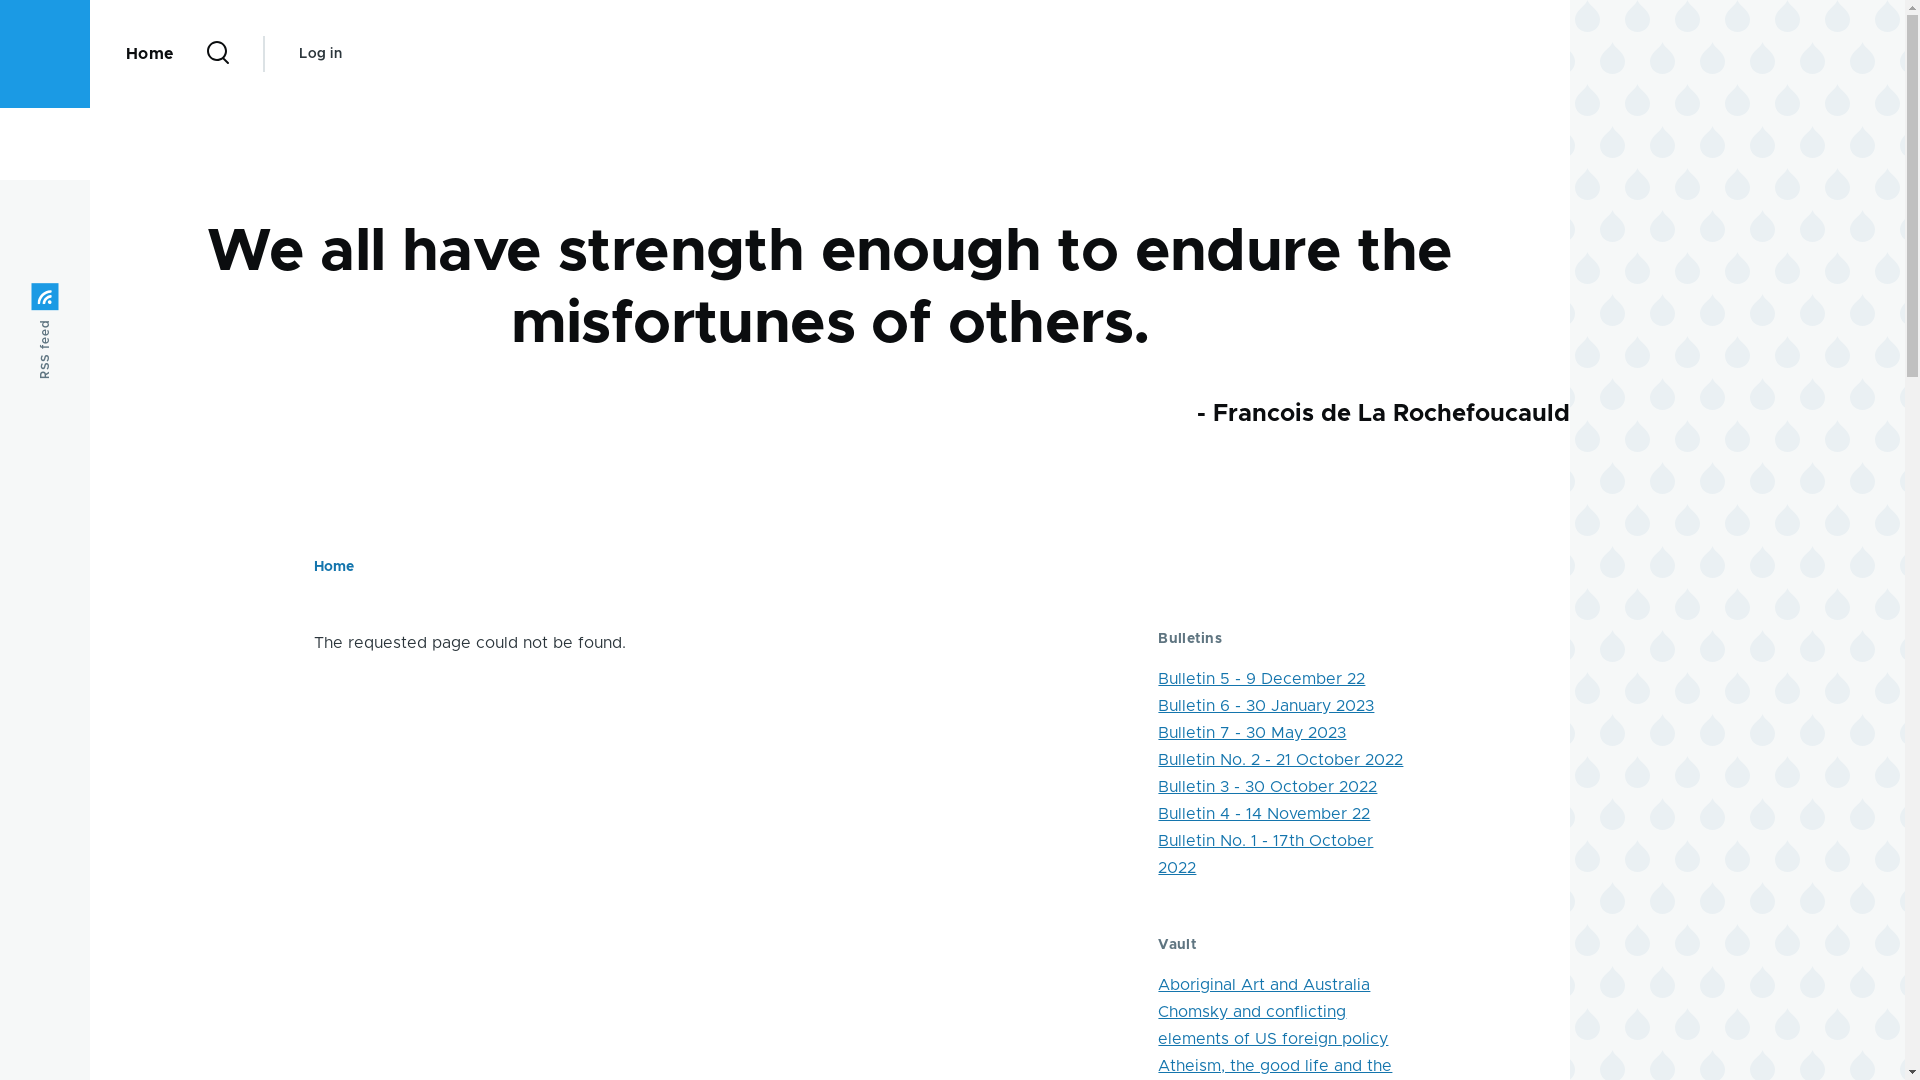  Describe the element at coordinates (150, 54) in the screenshot. I see `Home` at that location.